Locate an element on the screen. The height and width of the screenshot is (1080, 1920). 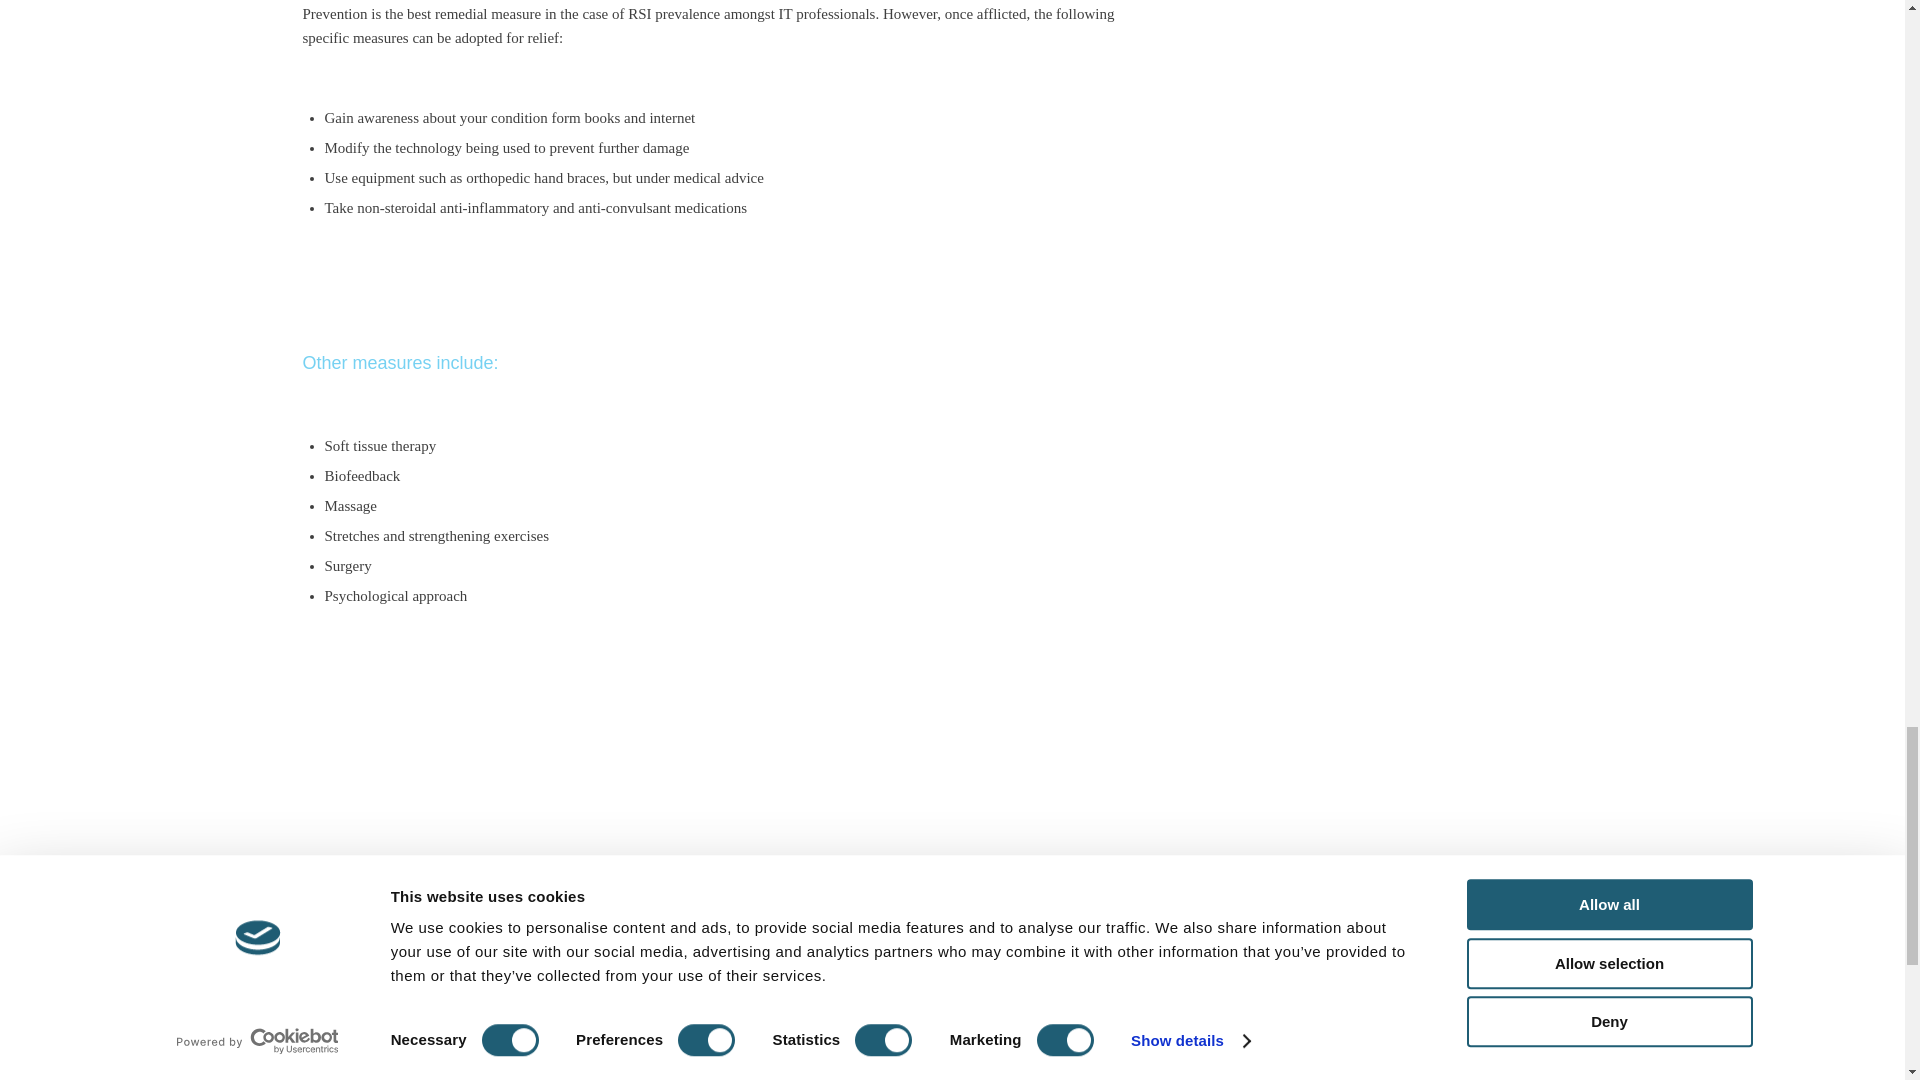
rTMS Treatment for Fibromyalgia is located at coordinates (1074, 1000).